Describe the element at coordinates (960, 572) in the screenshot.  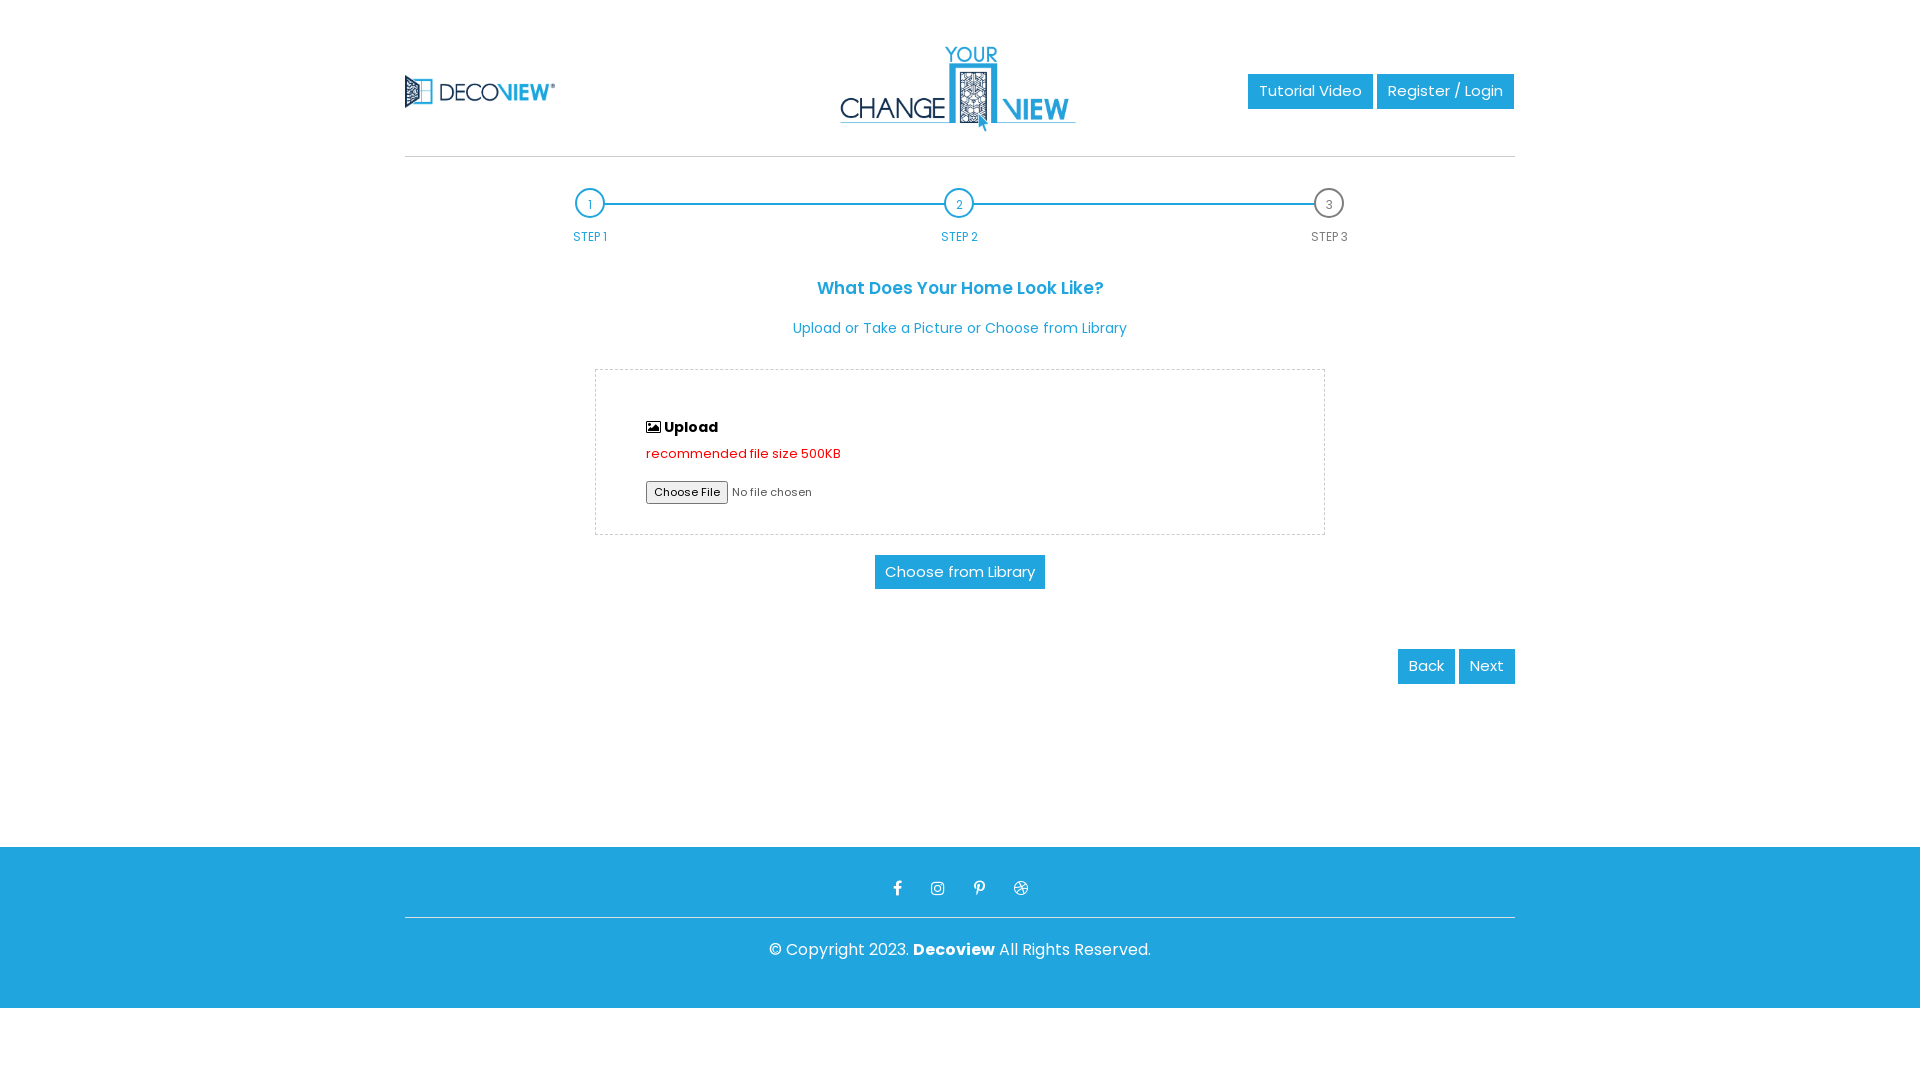
I see `Choose from Library` at that location.